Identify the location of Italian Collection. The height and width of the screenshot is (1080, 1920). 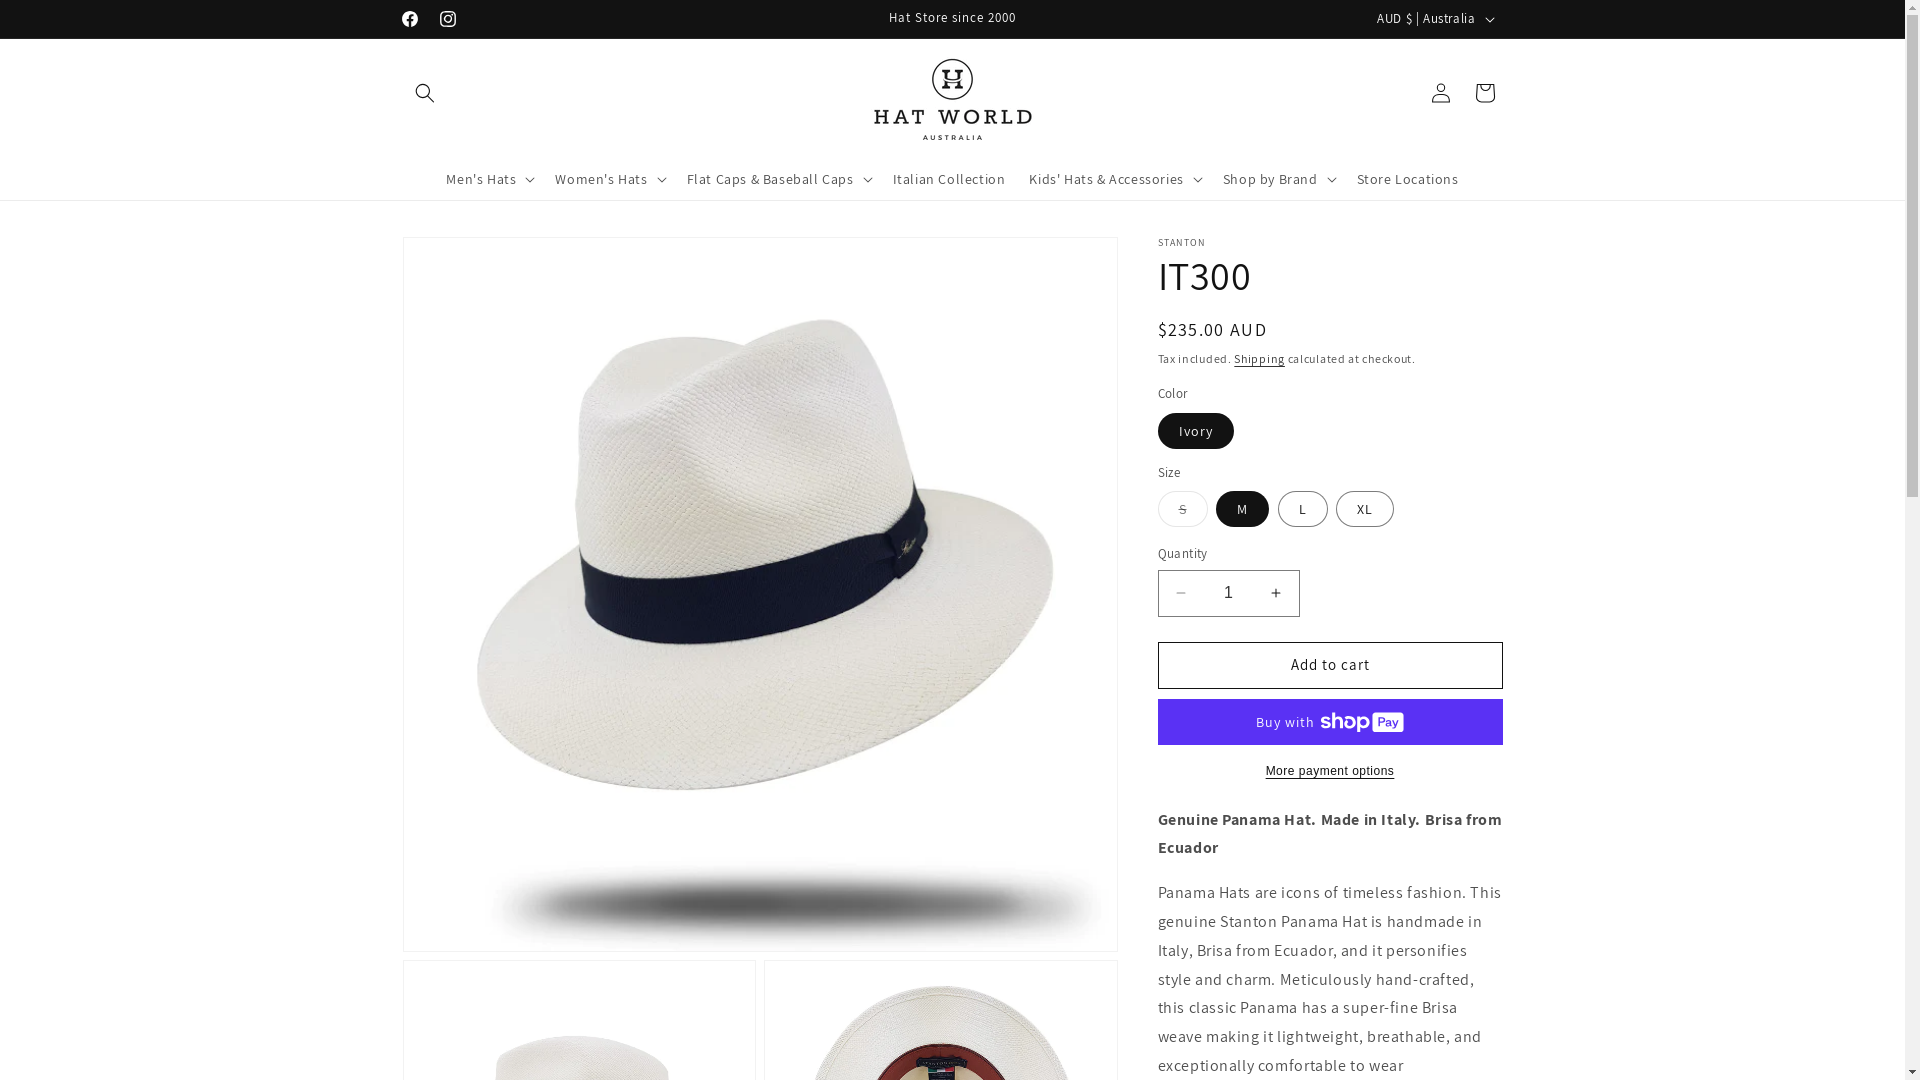
(949, 179).